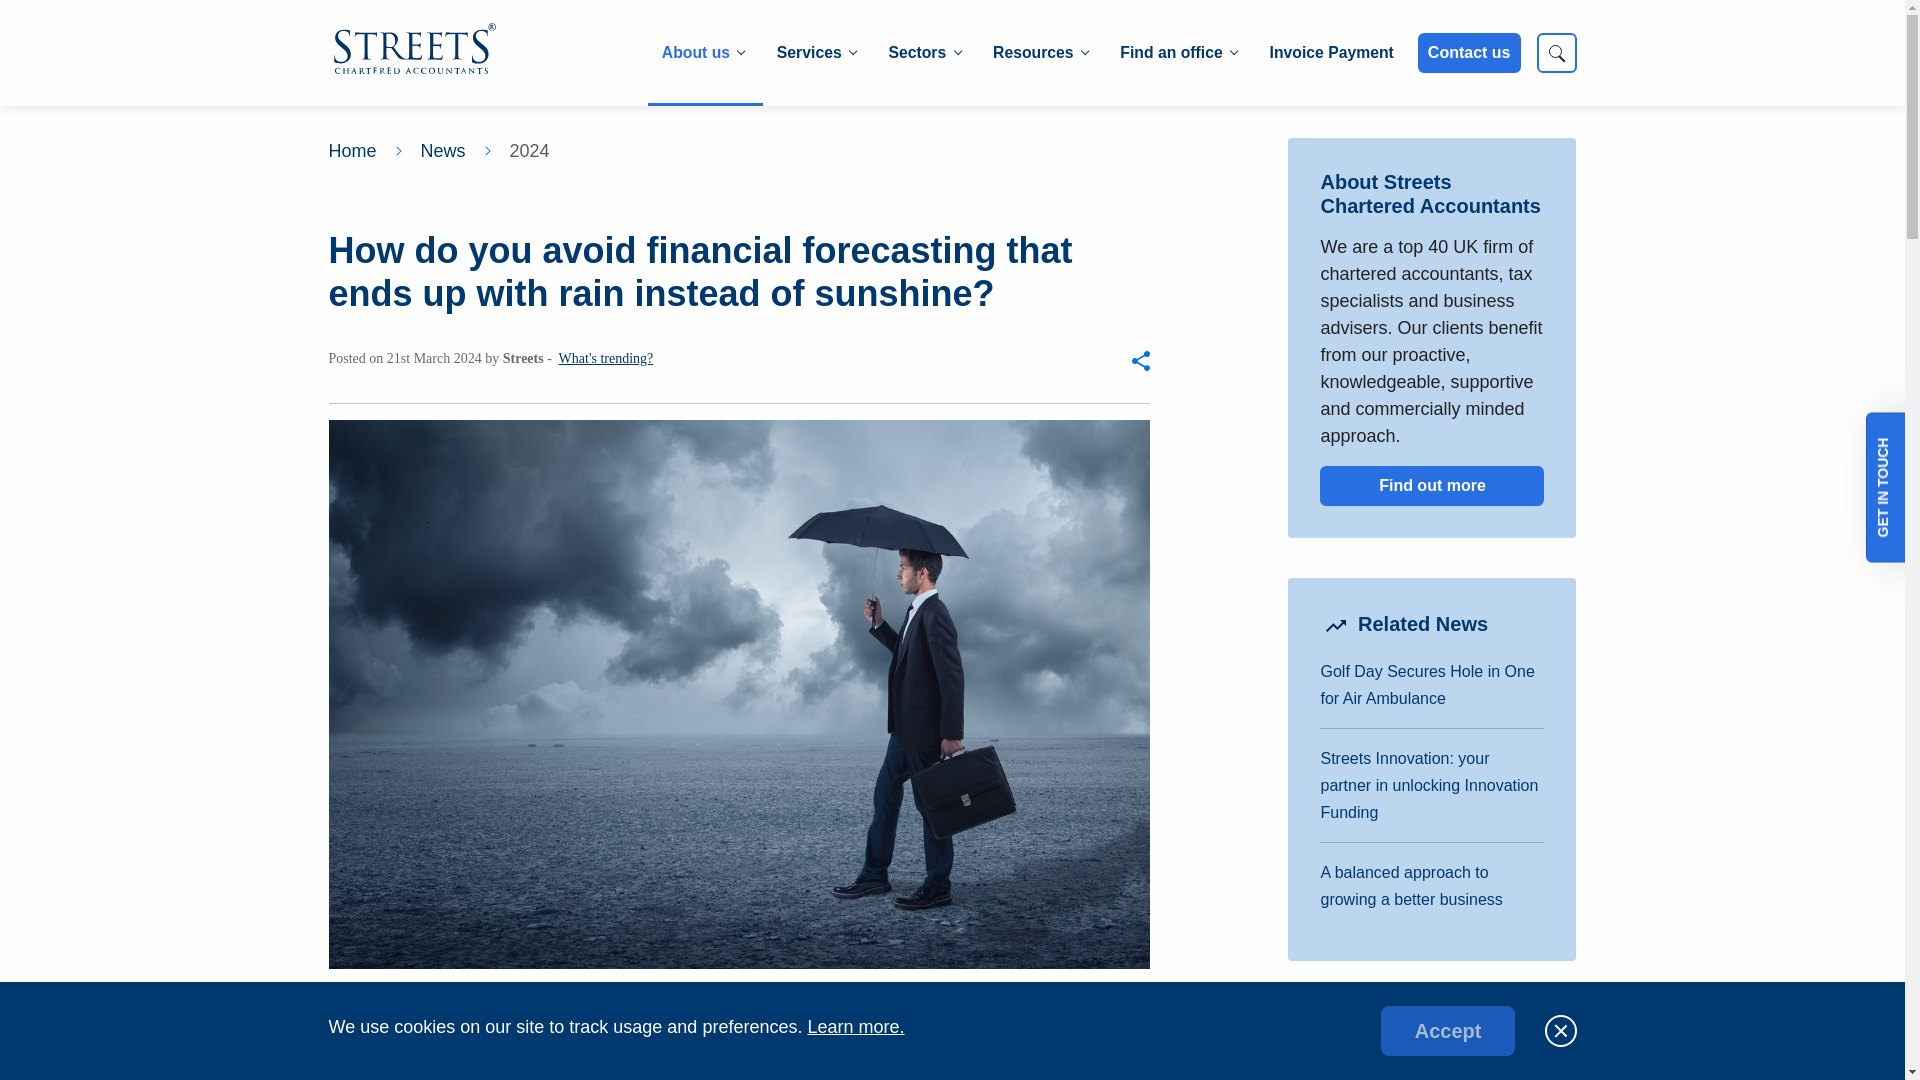 The width and height of the screenshot is (1920, 1080). Describe the element at coordinates (1410, 886) in the screenshot. I see `Read A balanced approach to growing a better business` at that location.